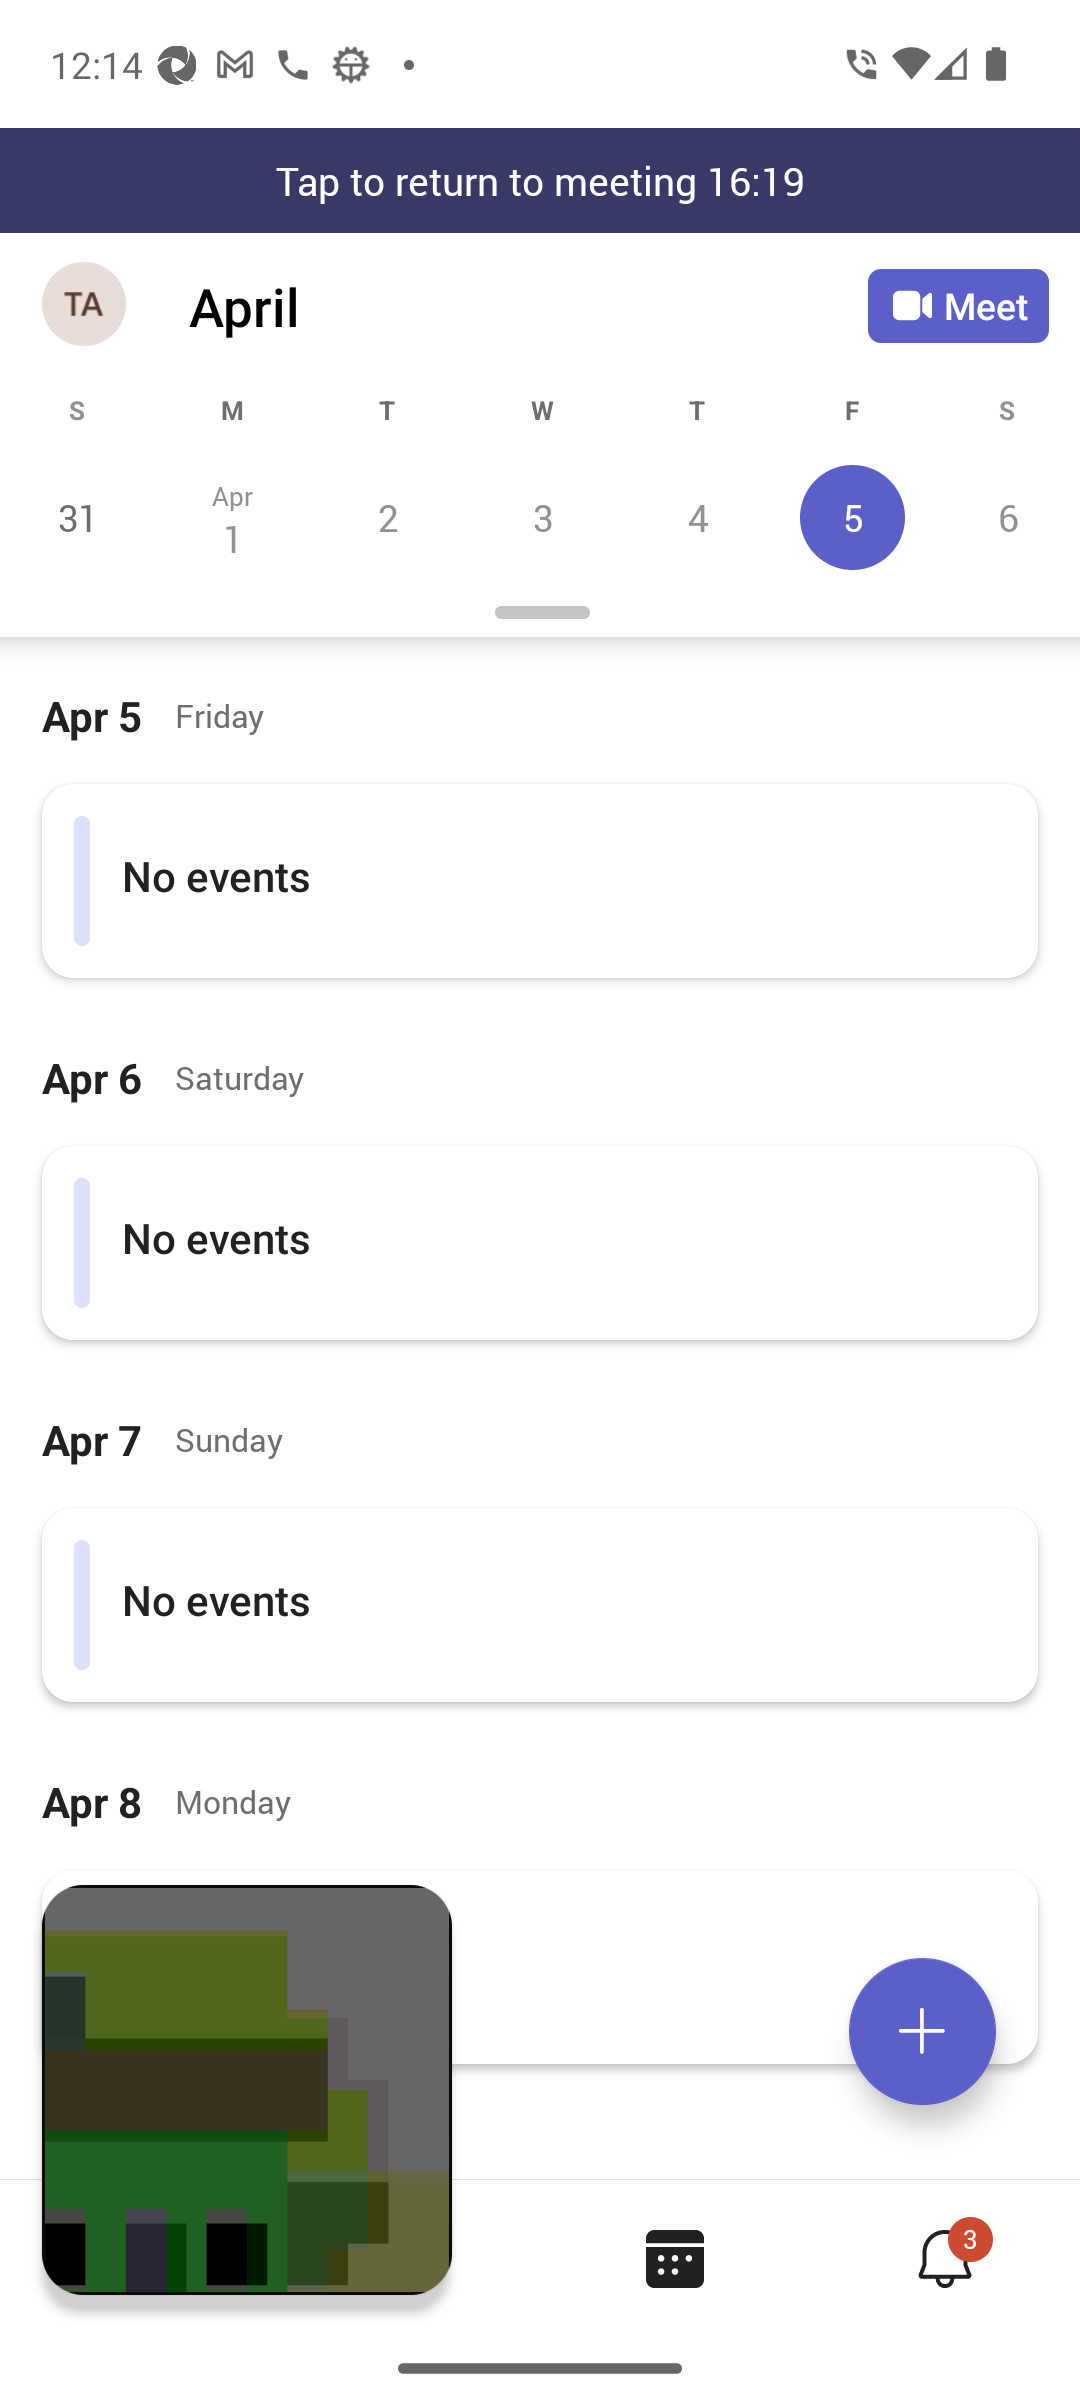  Describe the element at coordinates (674, 2258) in the screenshot. I see `Calendar tab, 3 of 4` at that location.